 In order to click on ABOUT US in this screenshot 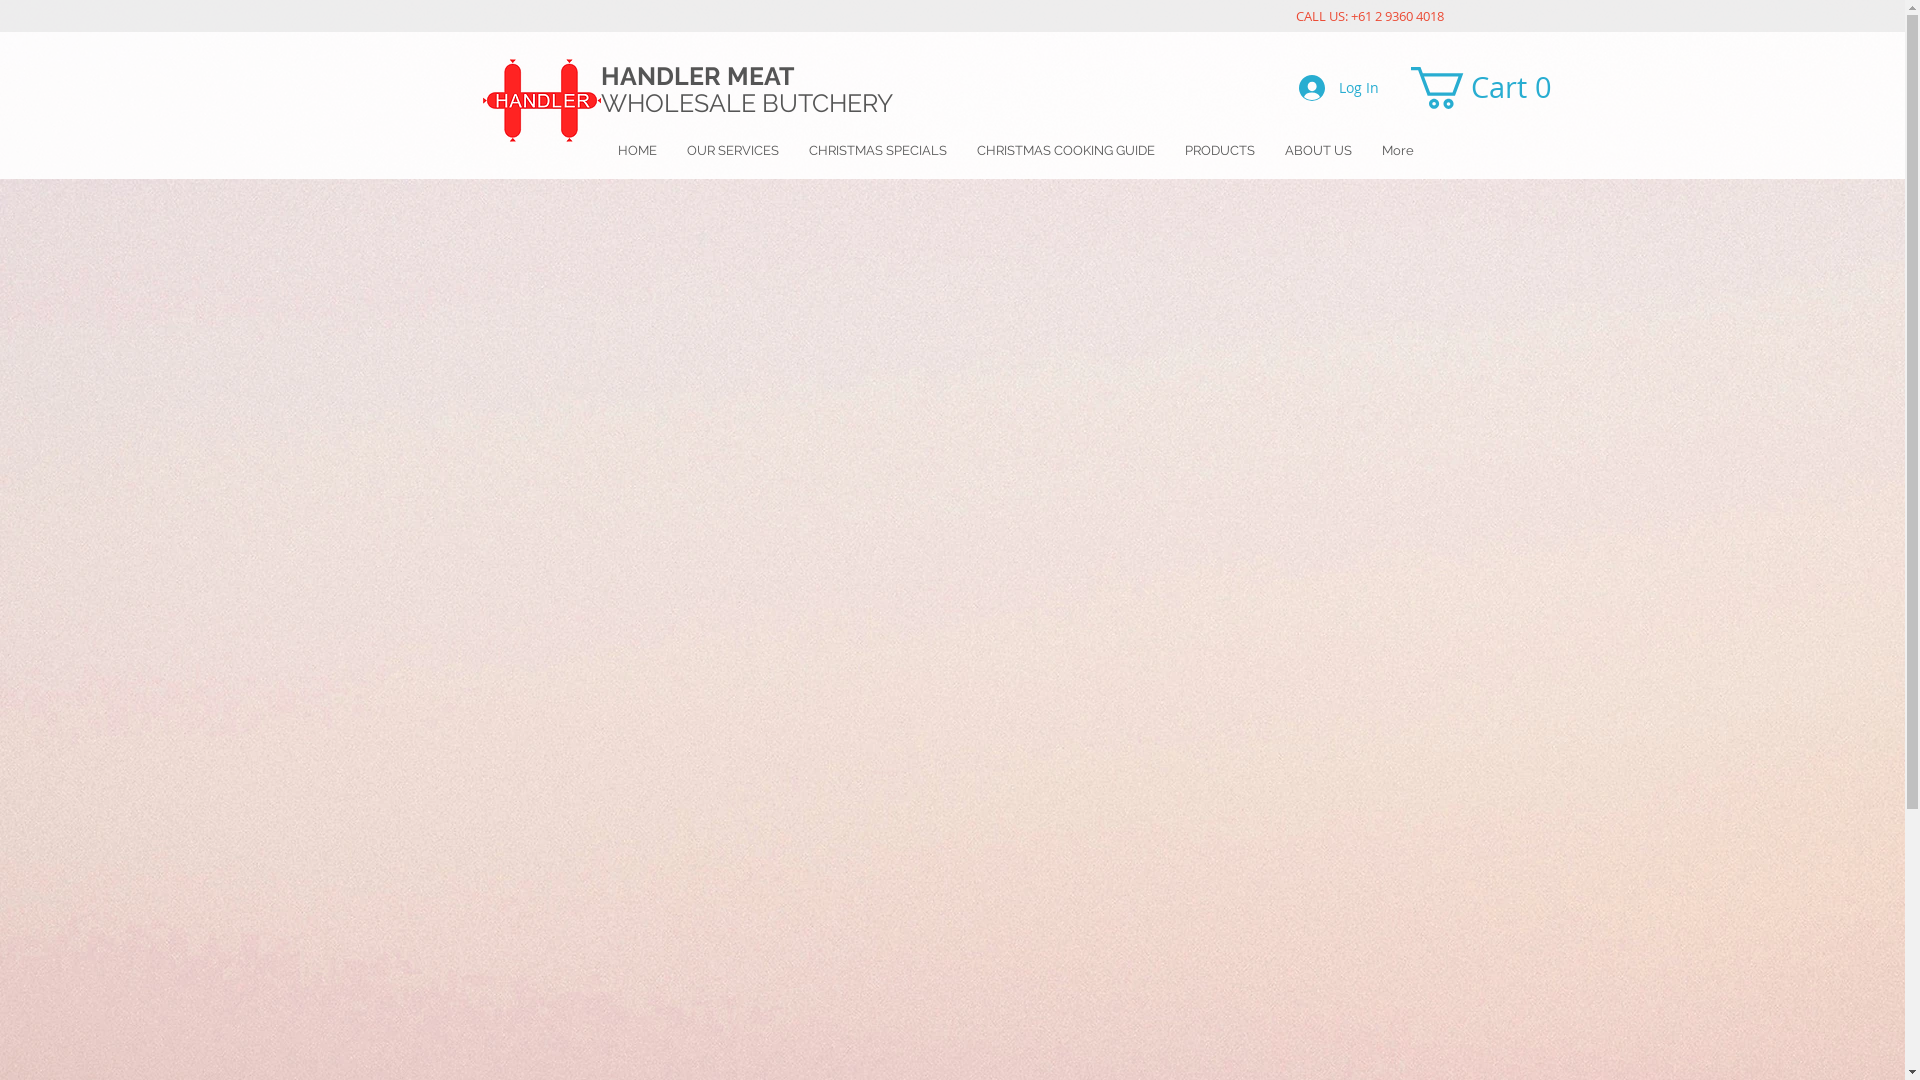, I will do `click(1318, 150)`.